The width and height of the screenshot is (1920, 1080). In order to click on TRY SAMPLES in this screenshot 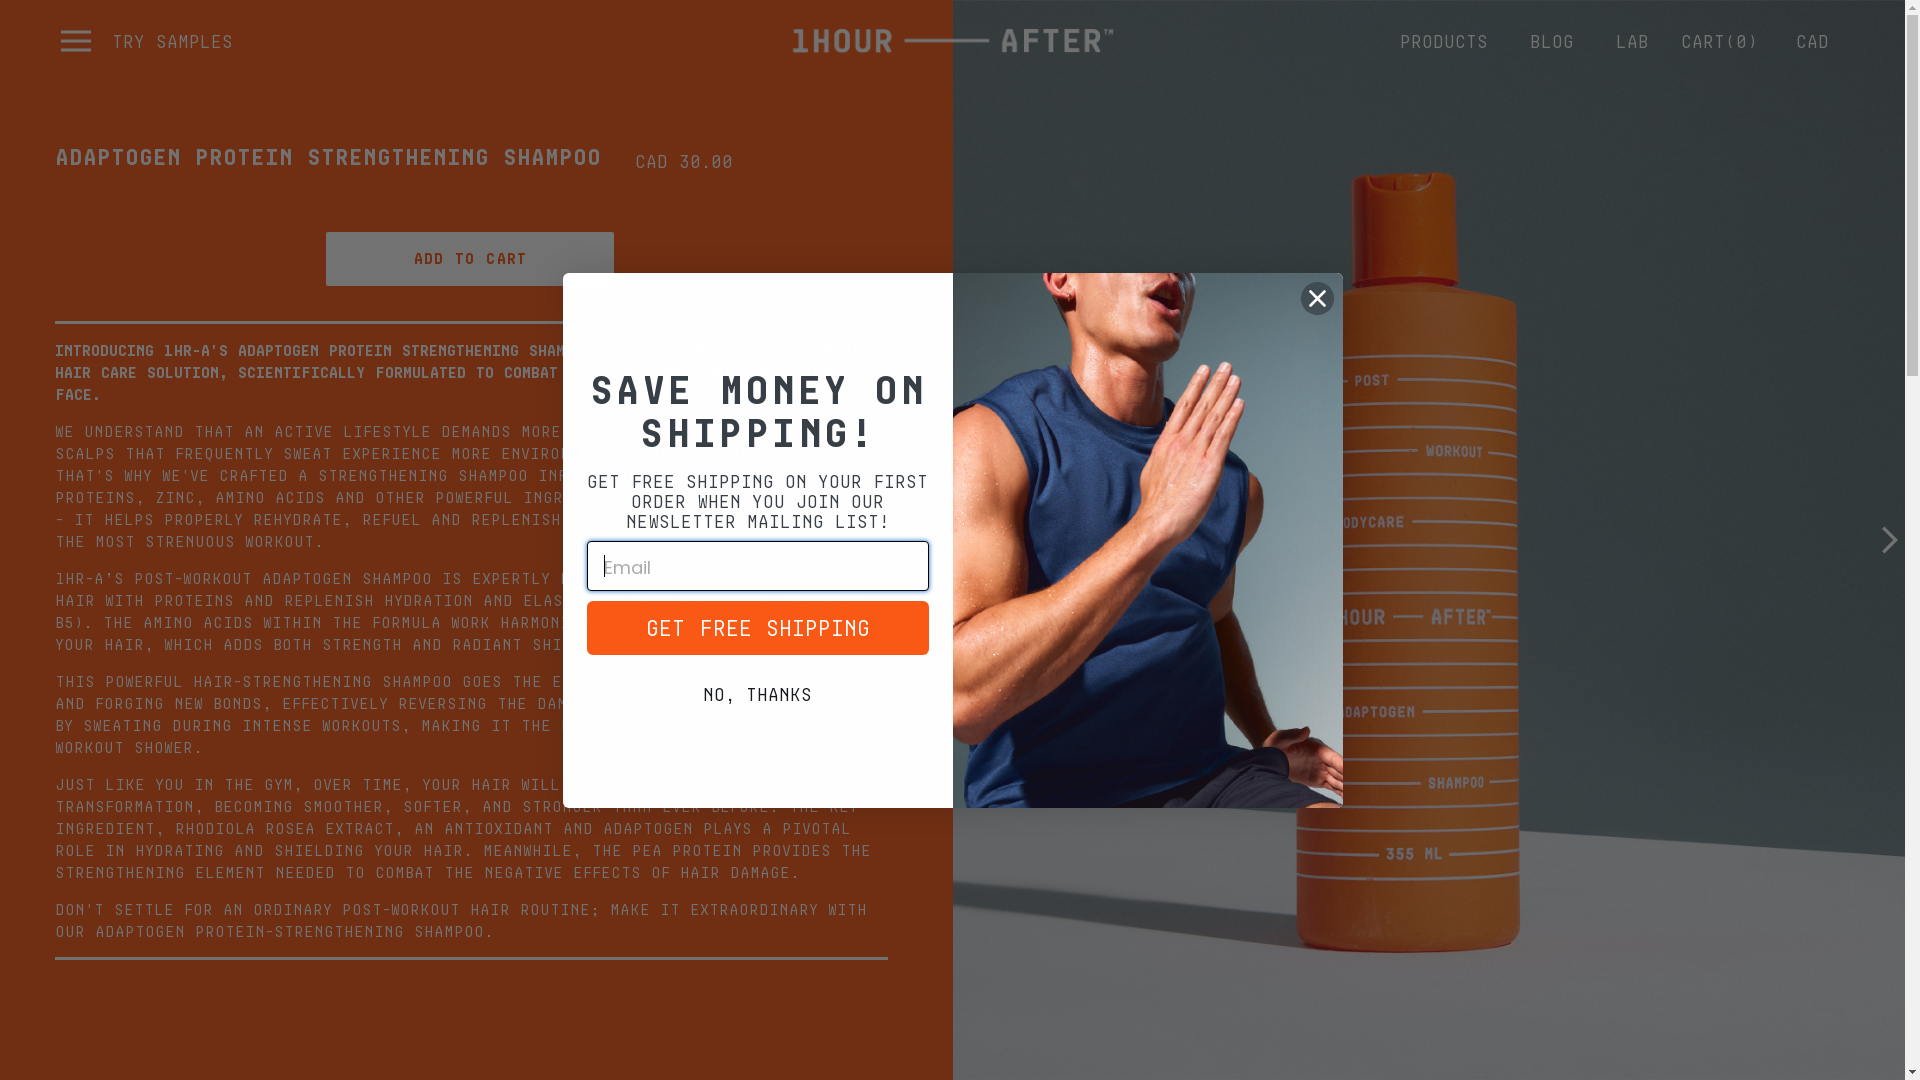, I will do `click(172, 40)`.